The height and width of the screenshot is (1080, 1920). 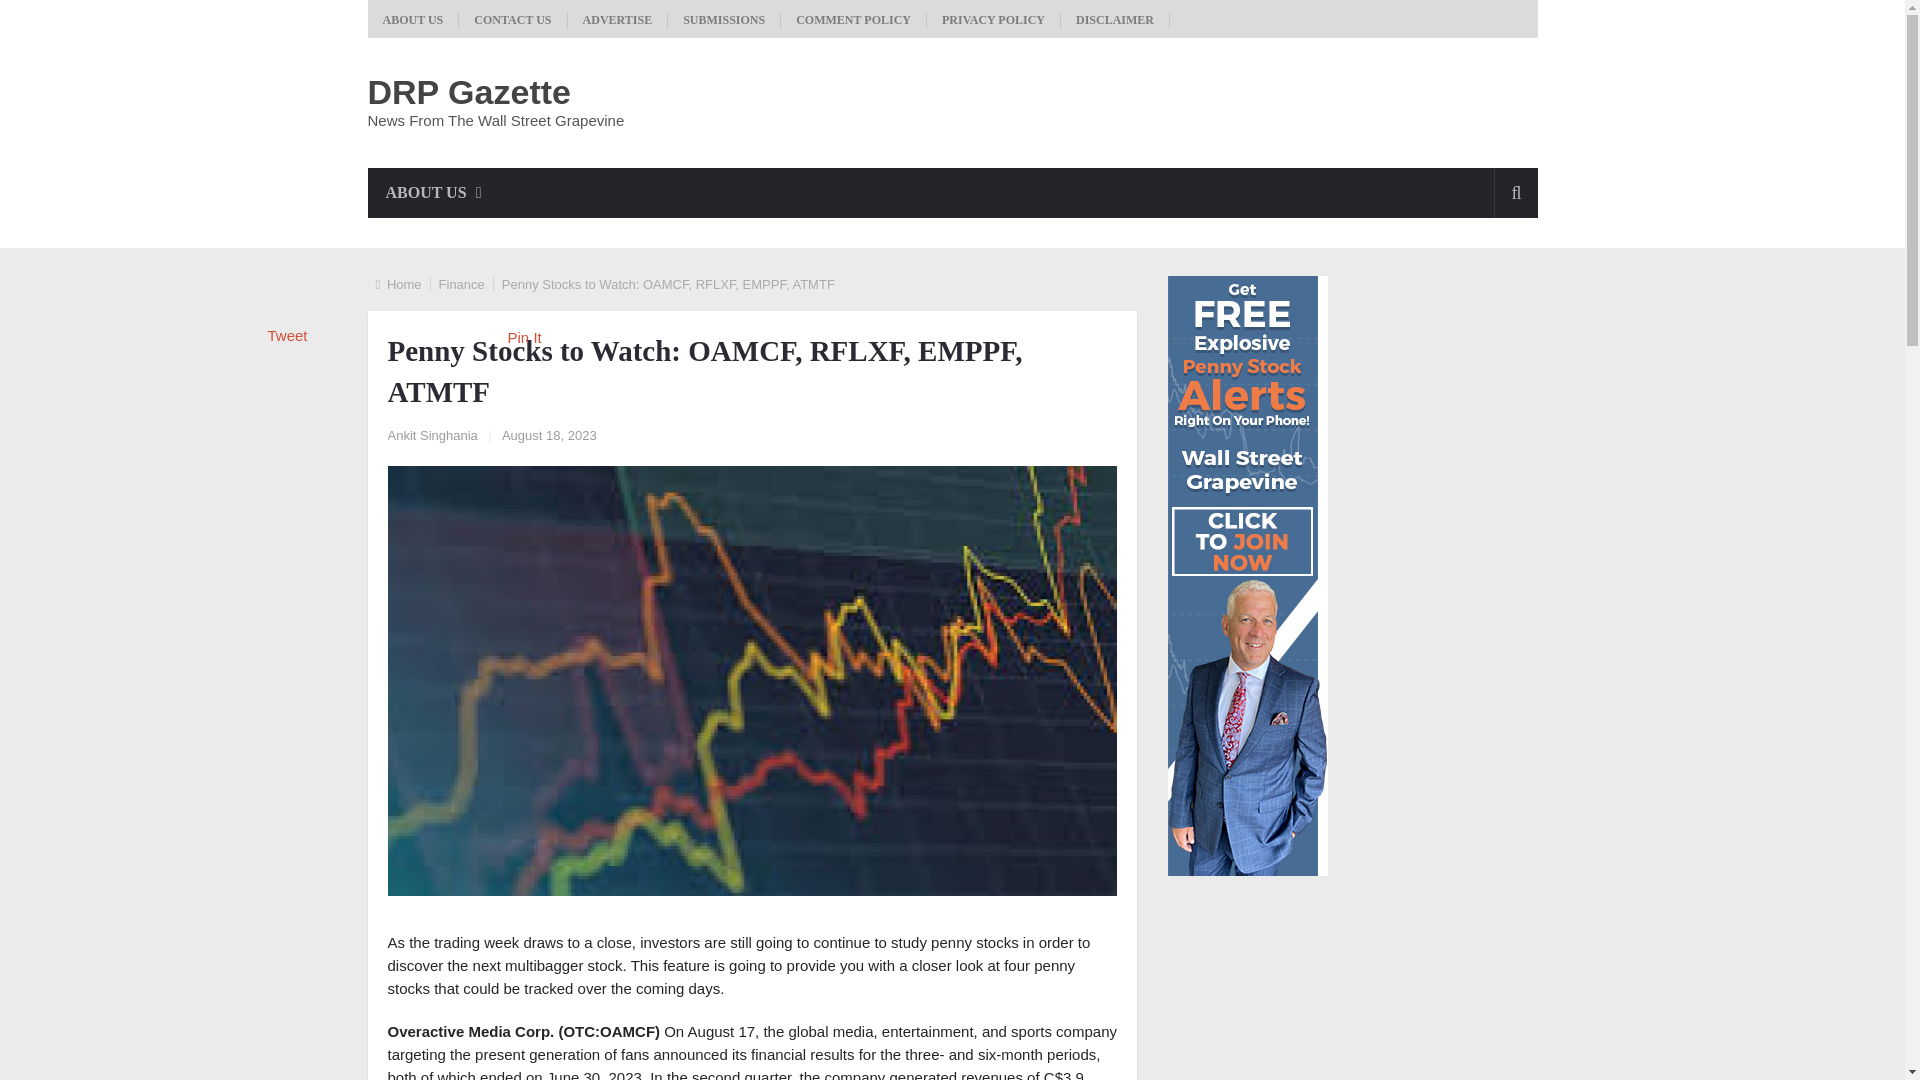 What do you see at coordinates (524, 337) in the screenshot?
I see `Pin It` at bounding box center [524, 337].